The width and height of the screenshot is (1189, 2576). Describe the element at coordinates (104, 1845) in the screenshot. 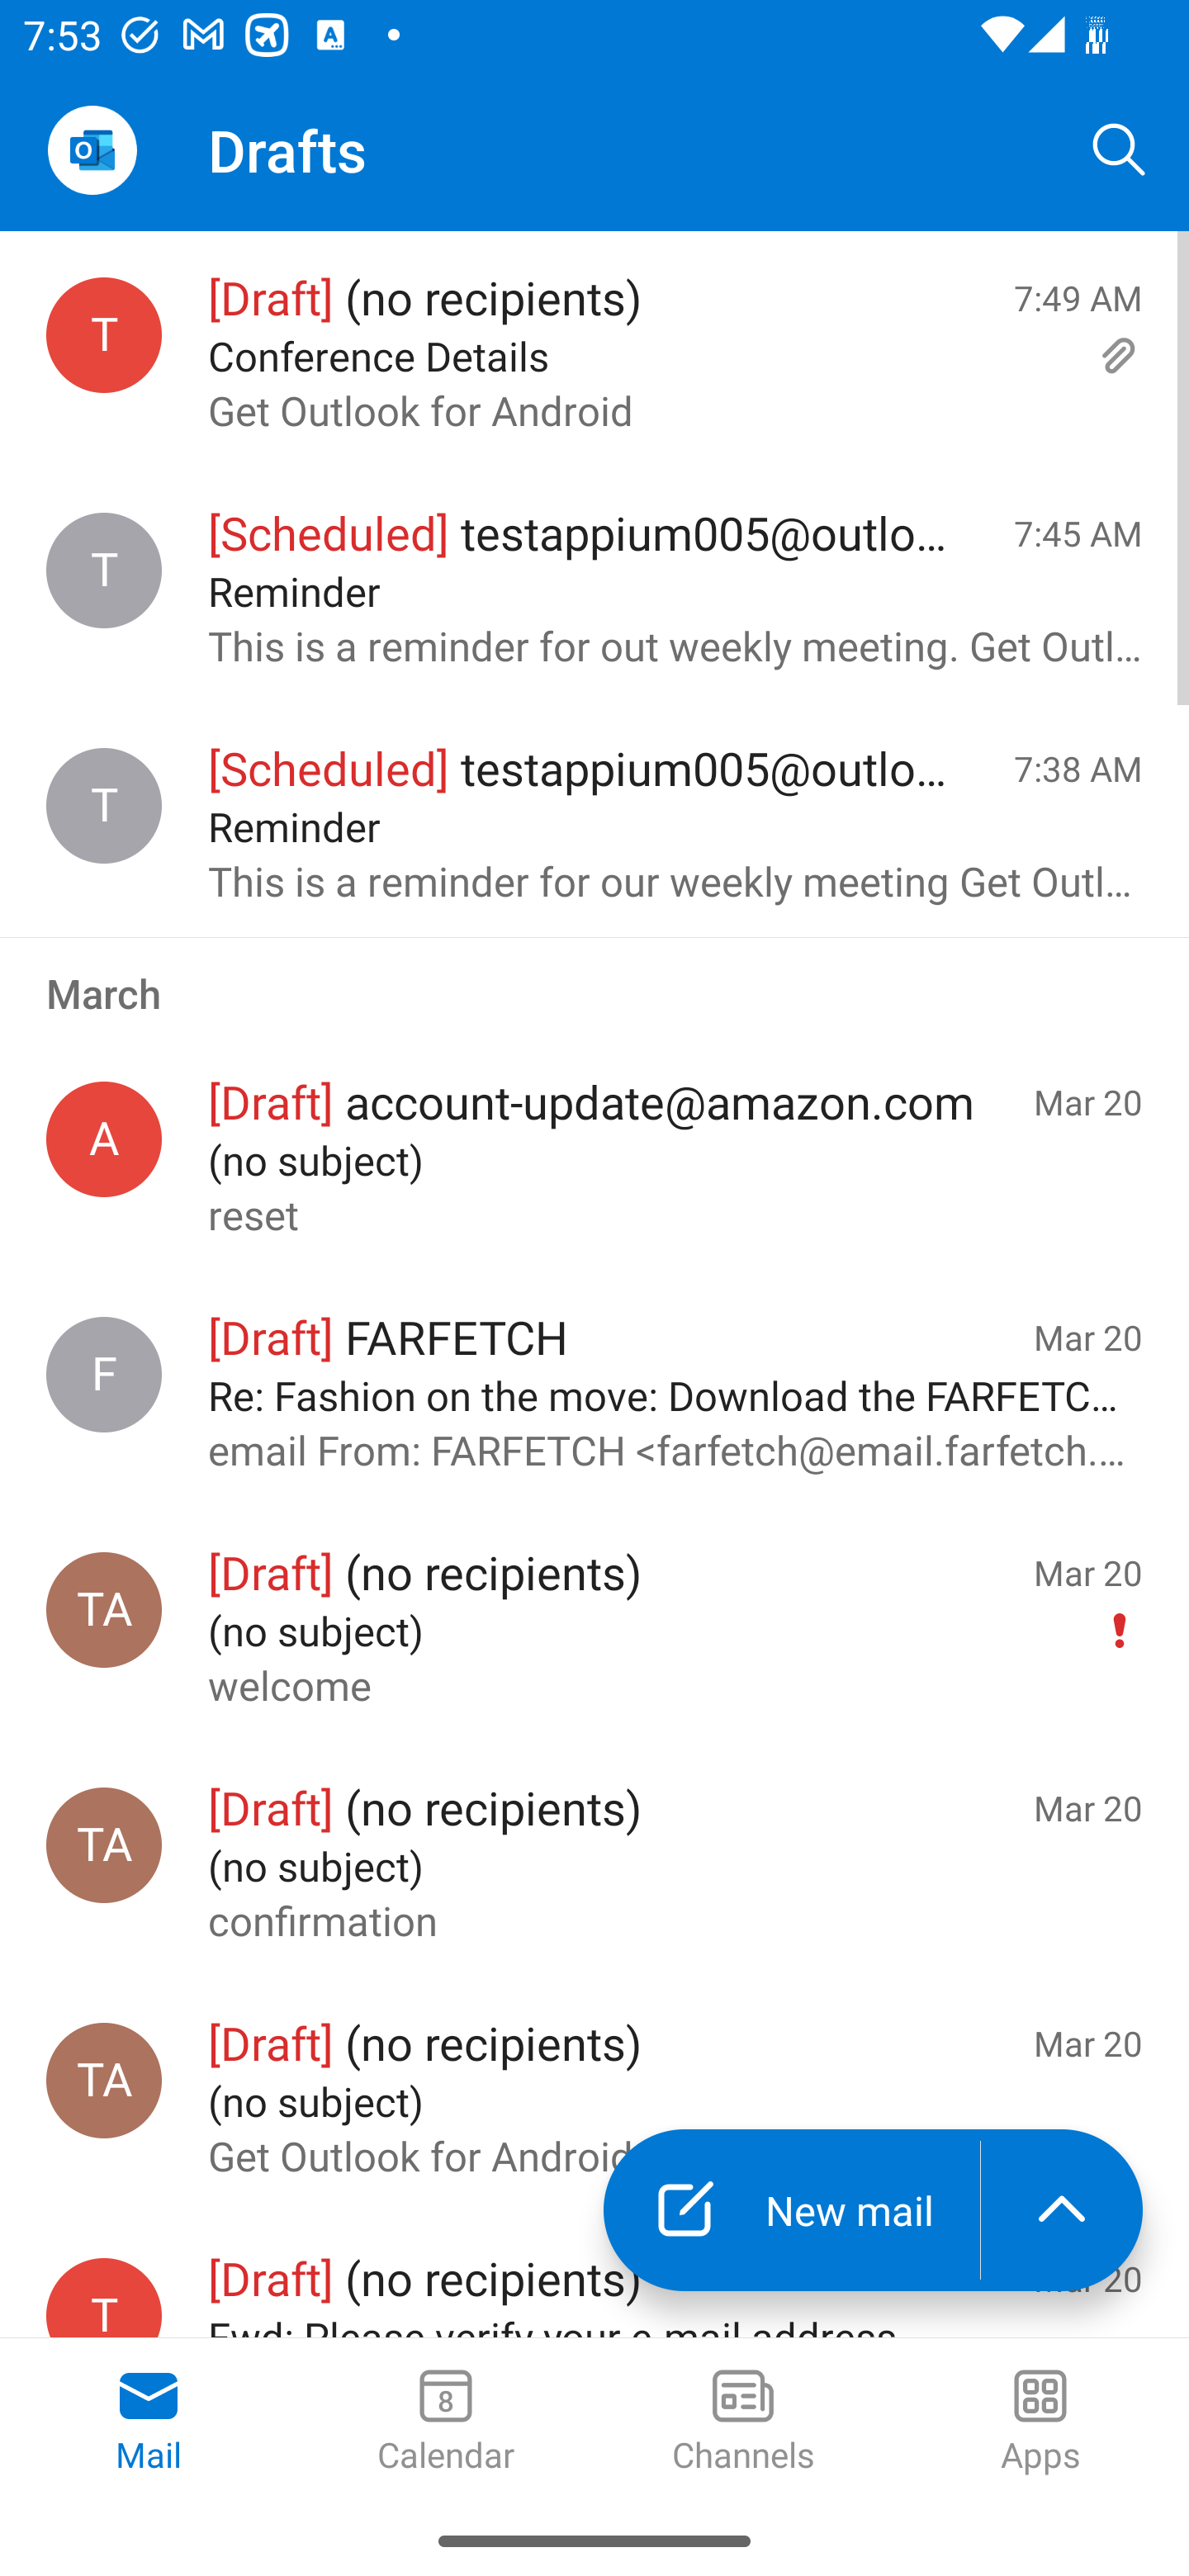

I see `Test Appium, testappium002@outlook.com` at that location.